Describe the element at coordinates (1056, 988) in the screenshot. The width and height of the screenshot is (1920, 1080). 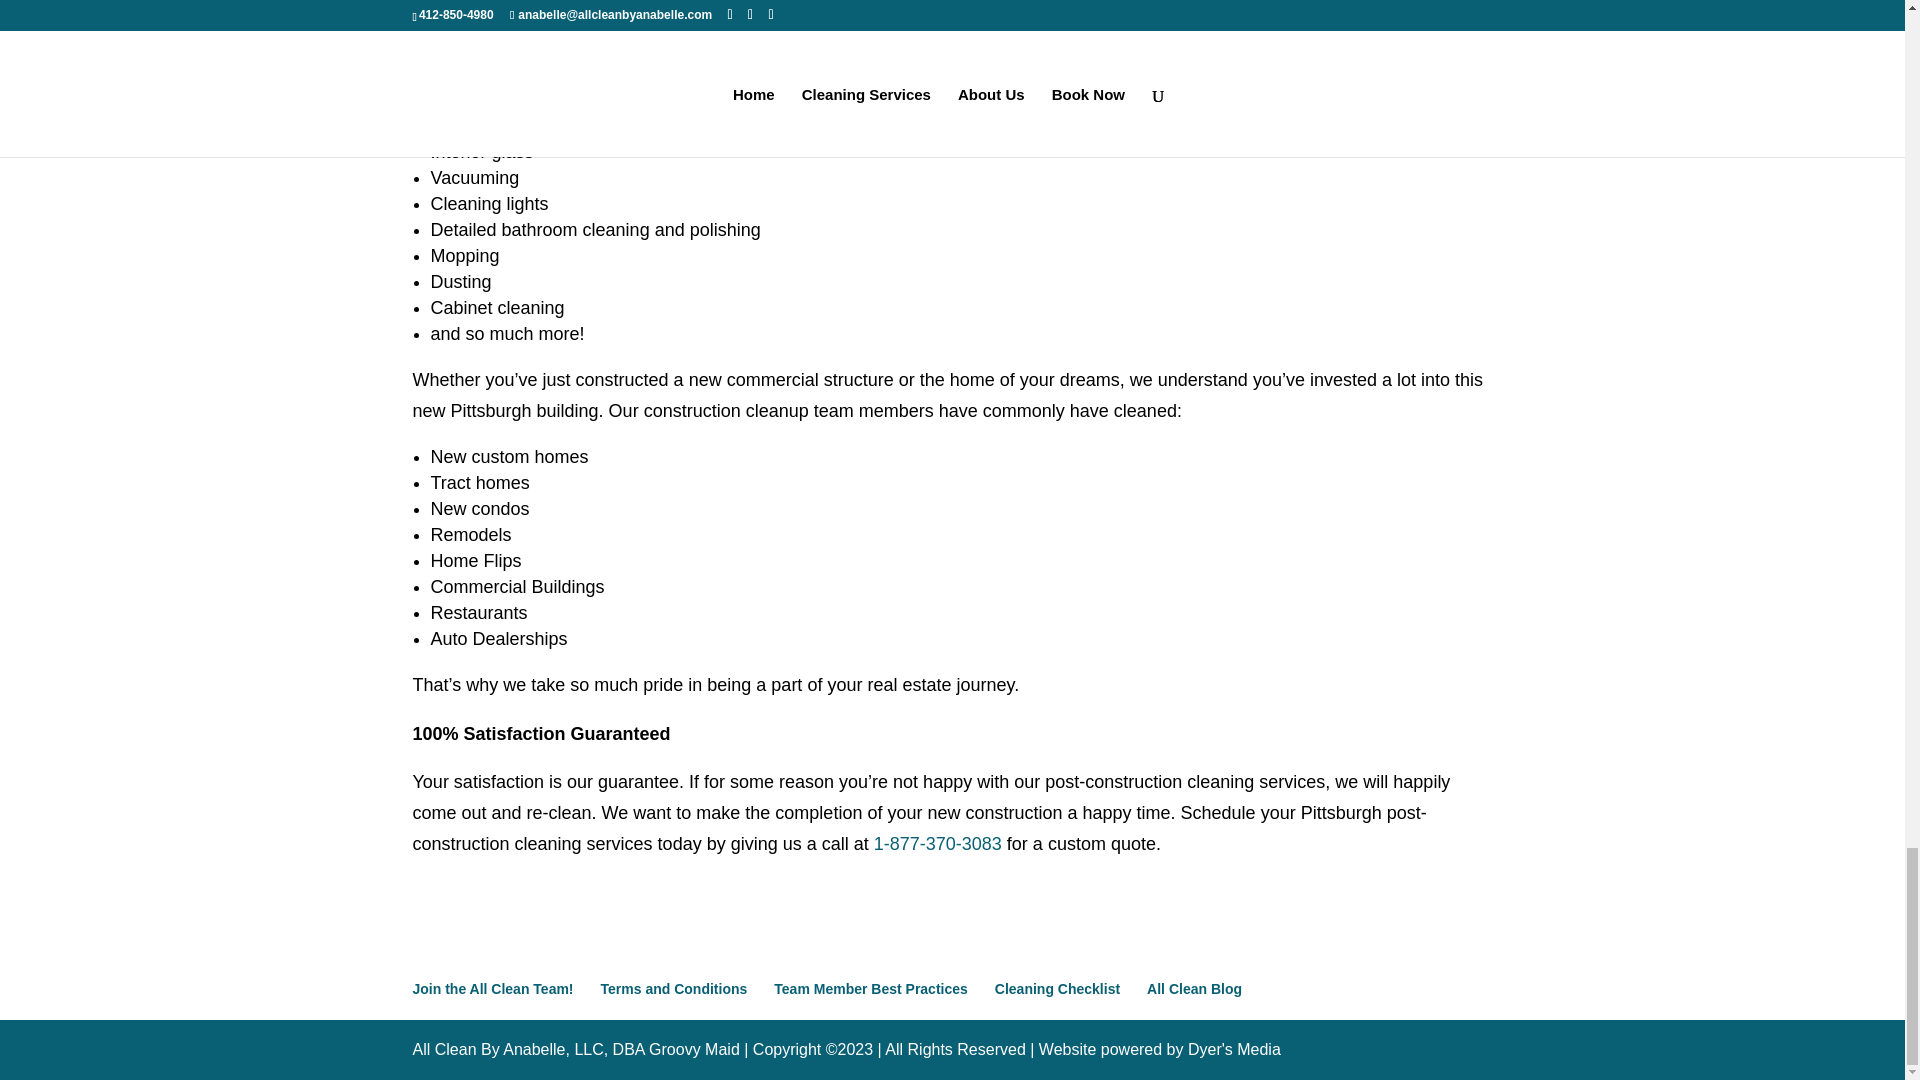
I see `Cleaning Checklist` at that location.